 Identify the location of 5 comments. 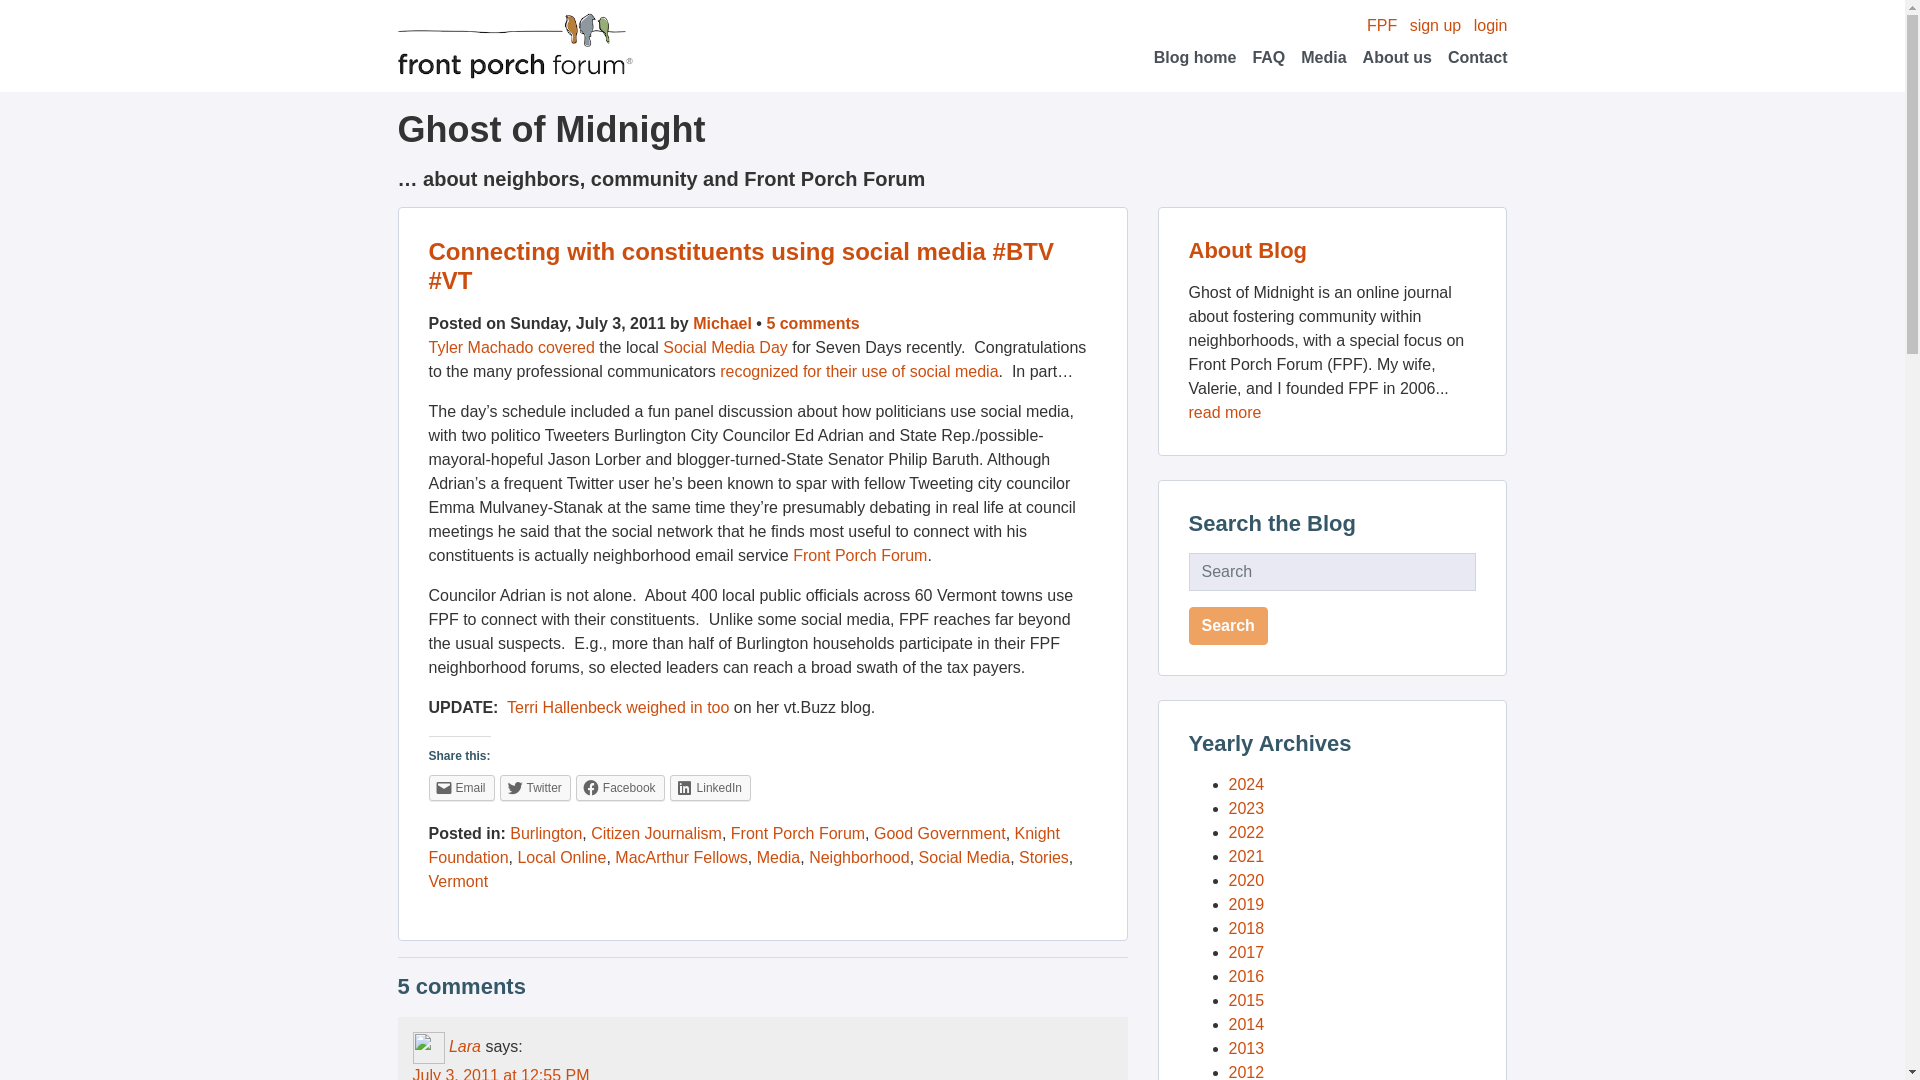
(812, 323).